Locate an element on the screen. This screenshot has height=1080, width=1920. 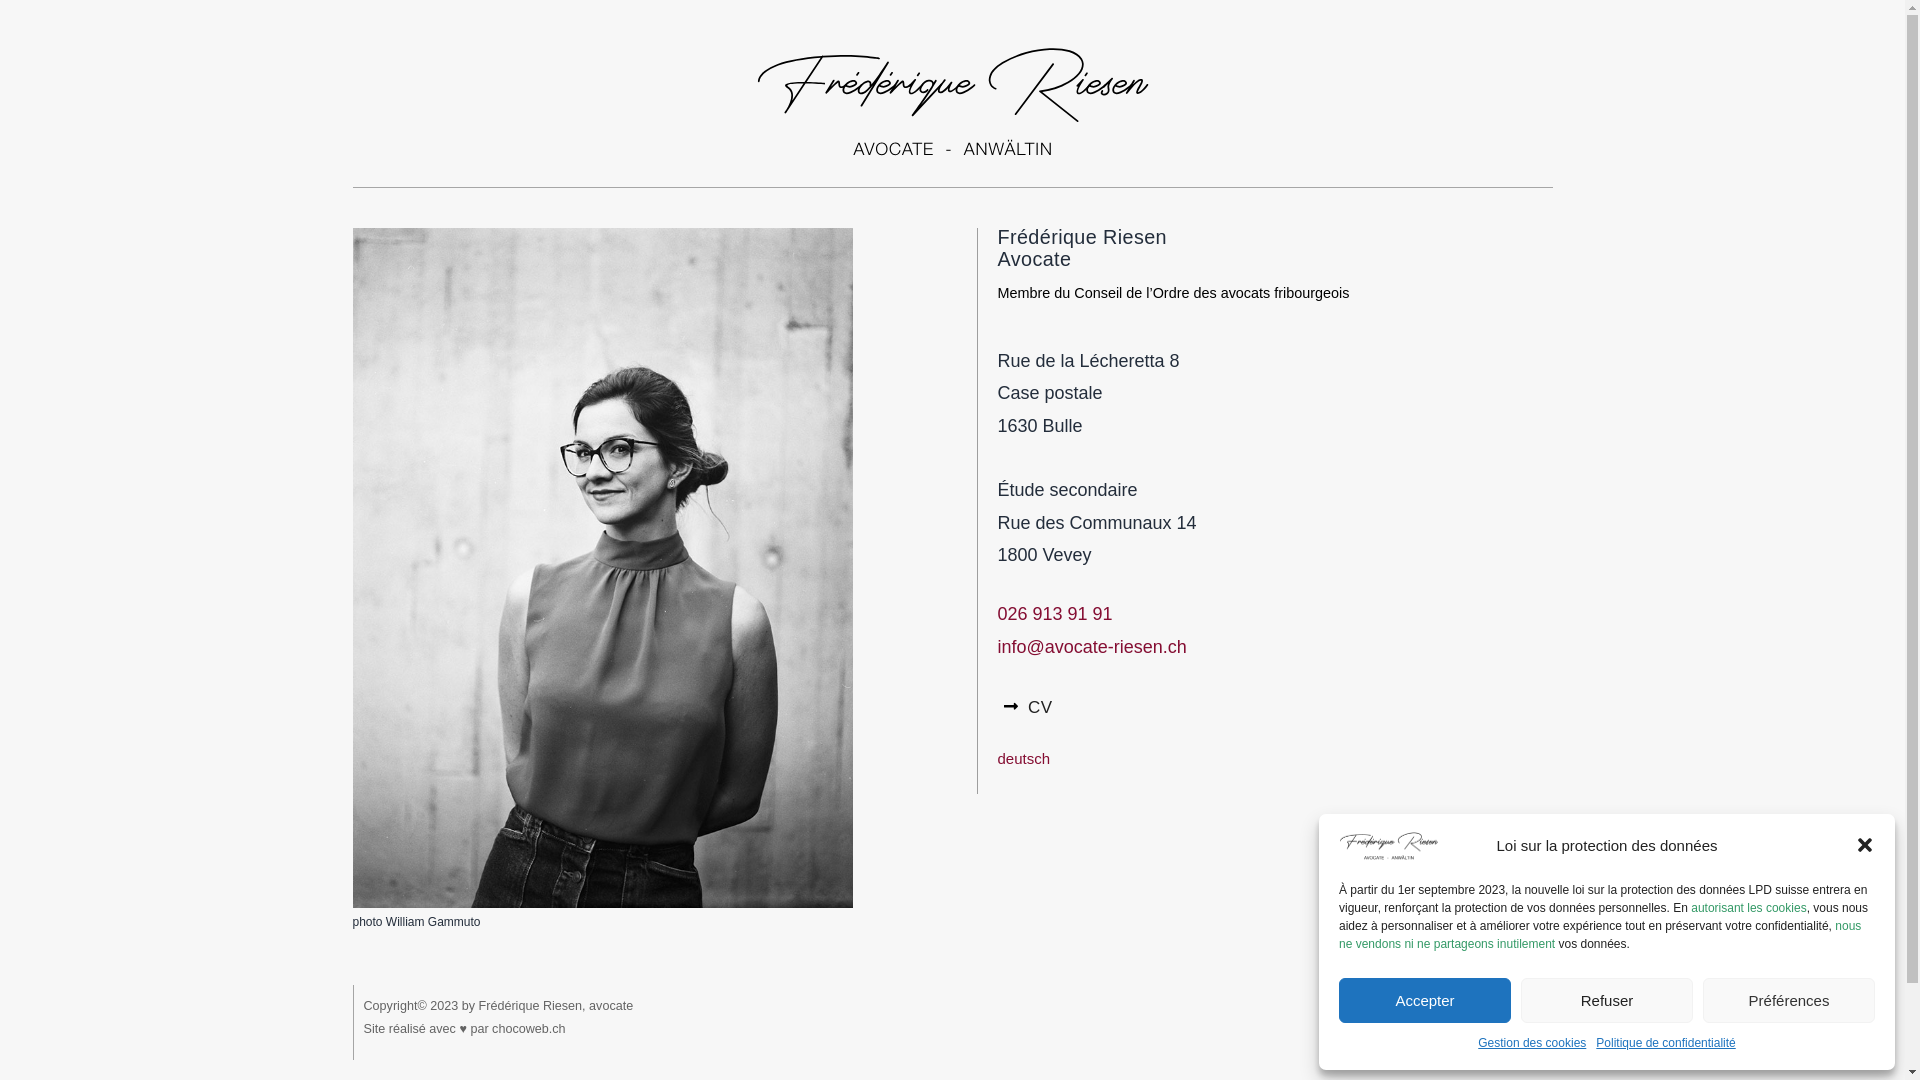
Gestion des cookies is located at coordinates (1532, 1044).